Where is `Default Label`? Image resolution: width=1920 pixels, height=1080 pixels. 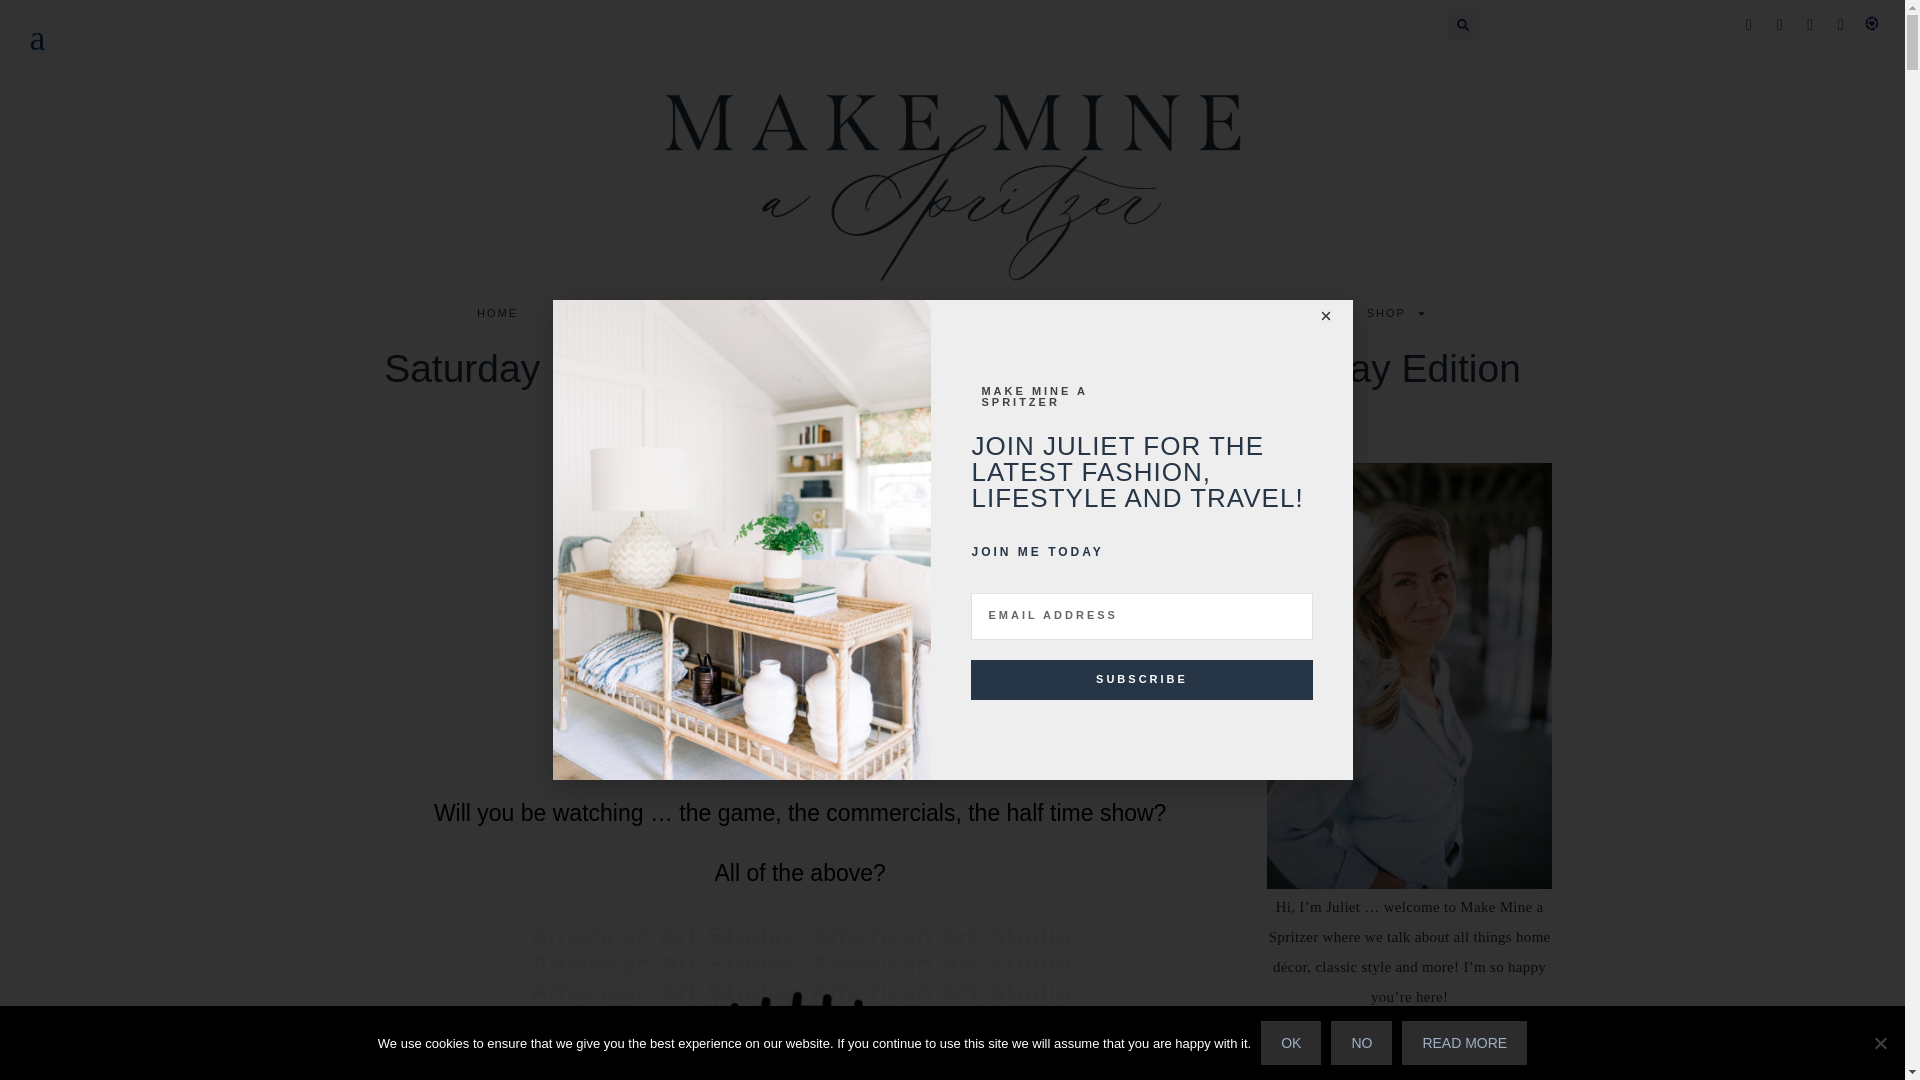
Default Label is located at coordinates (1872, 24).